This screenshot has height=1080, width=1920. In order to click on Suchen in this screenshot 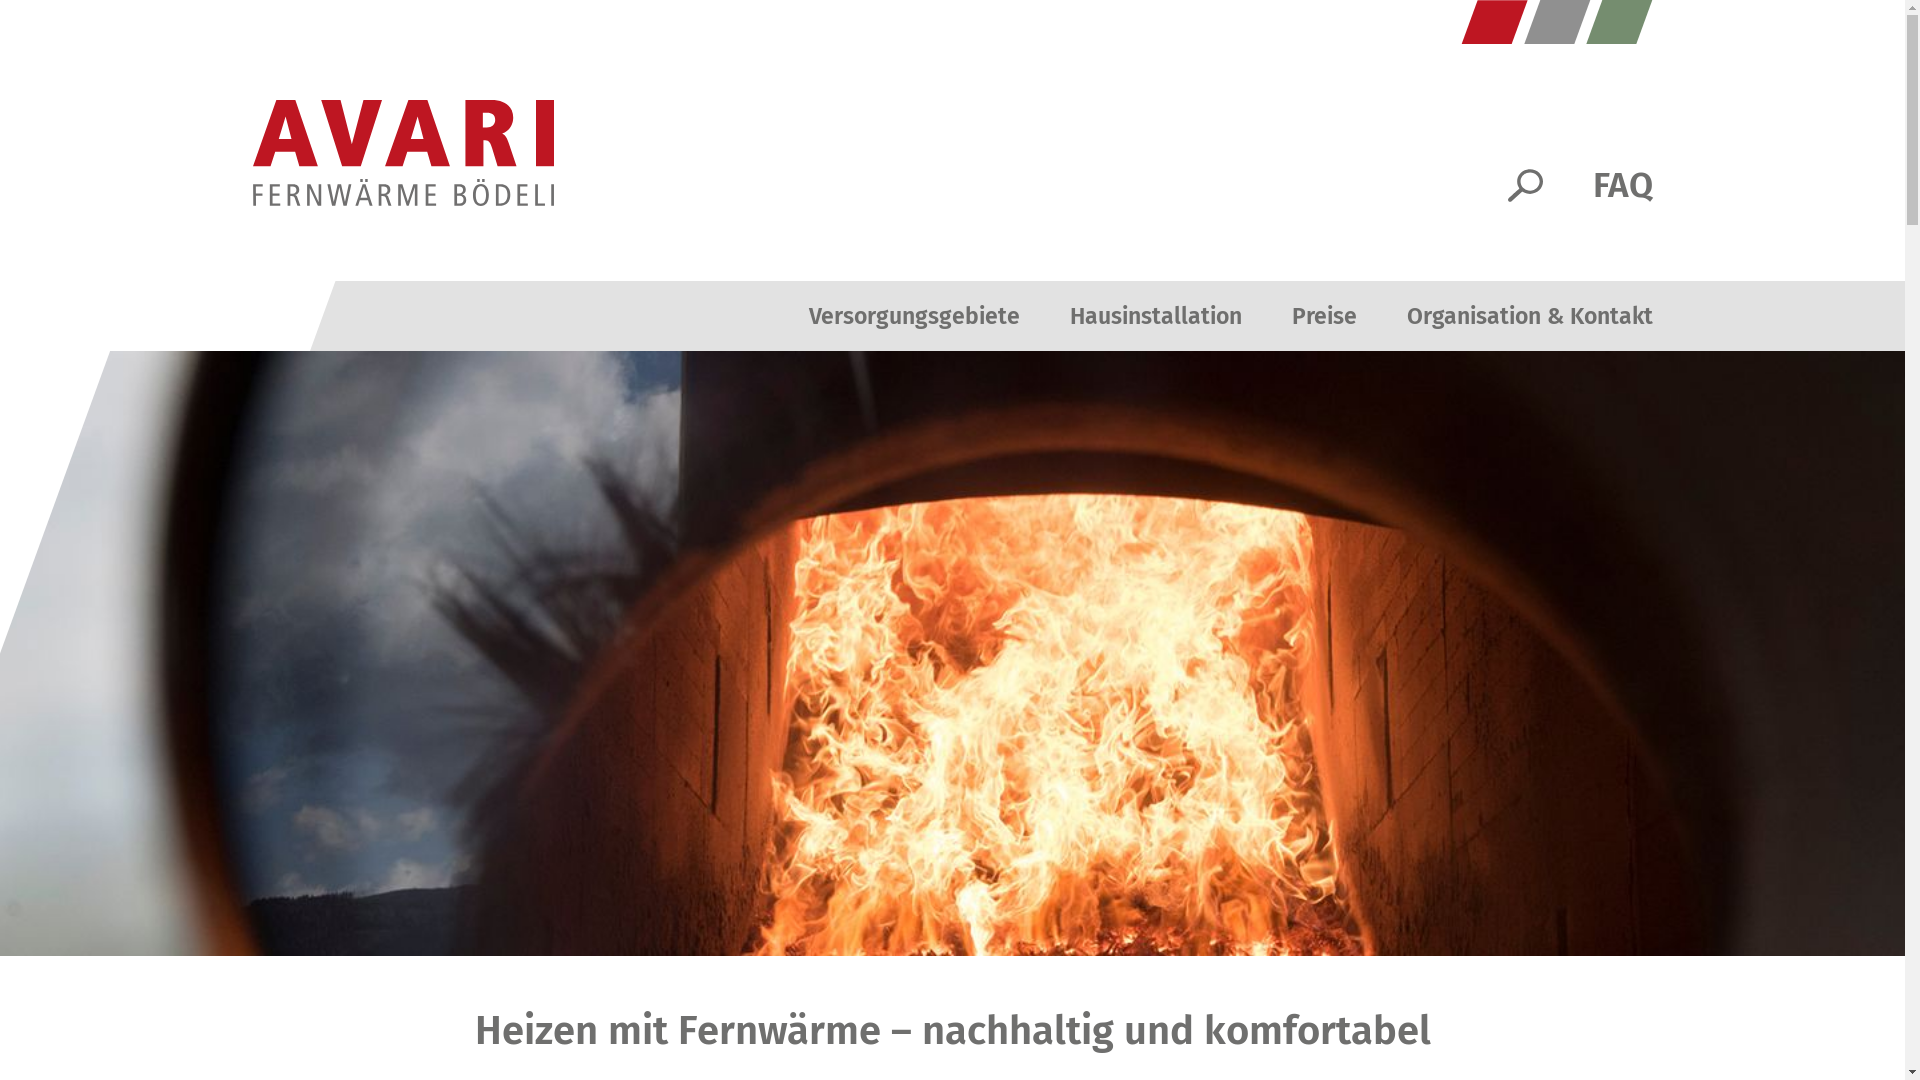, I will do `click(1526, 186)`.